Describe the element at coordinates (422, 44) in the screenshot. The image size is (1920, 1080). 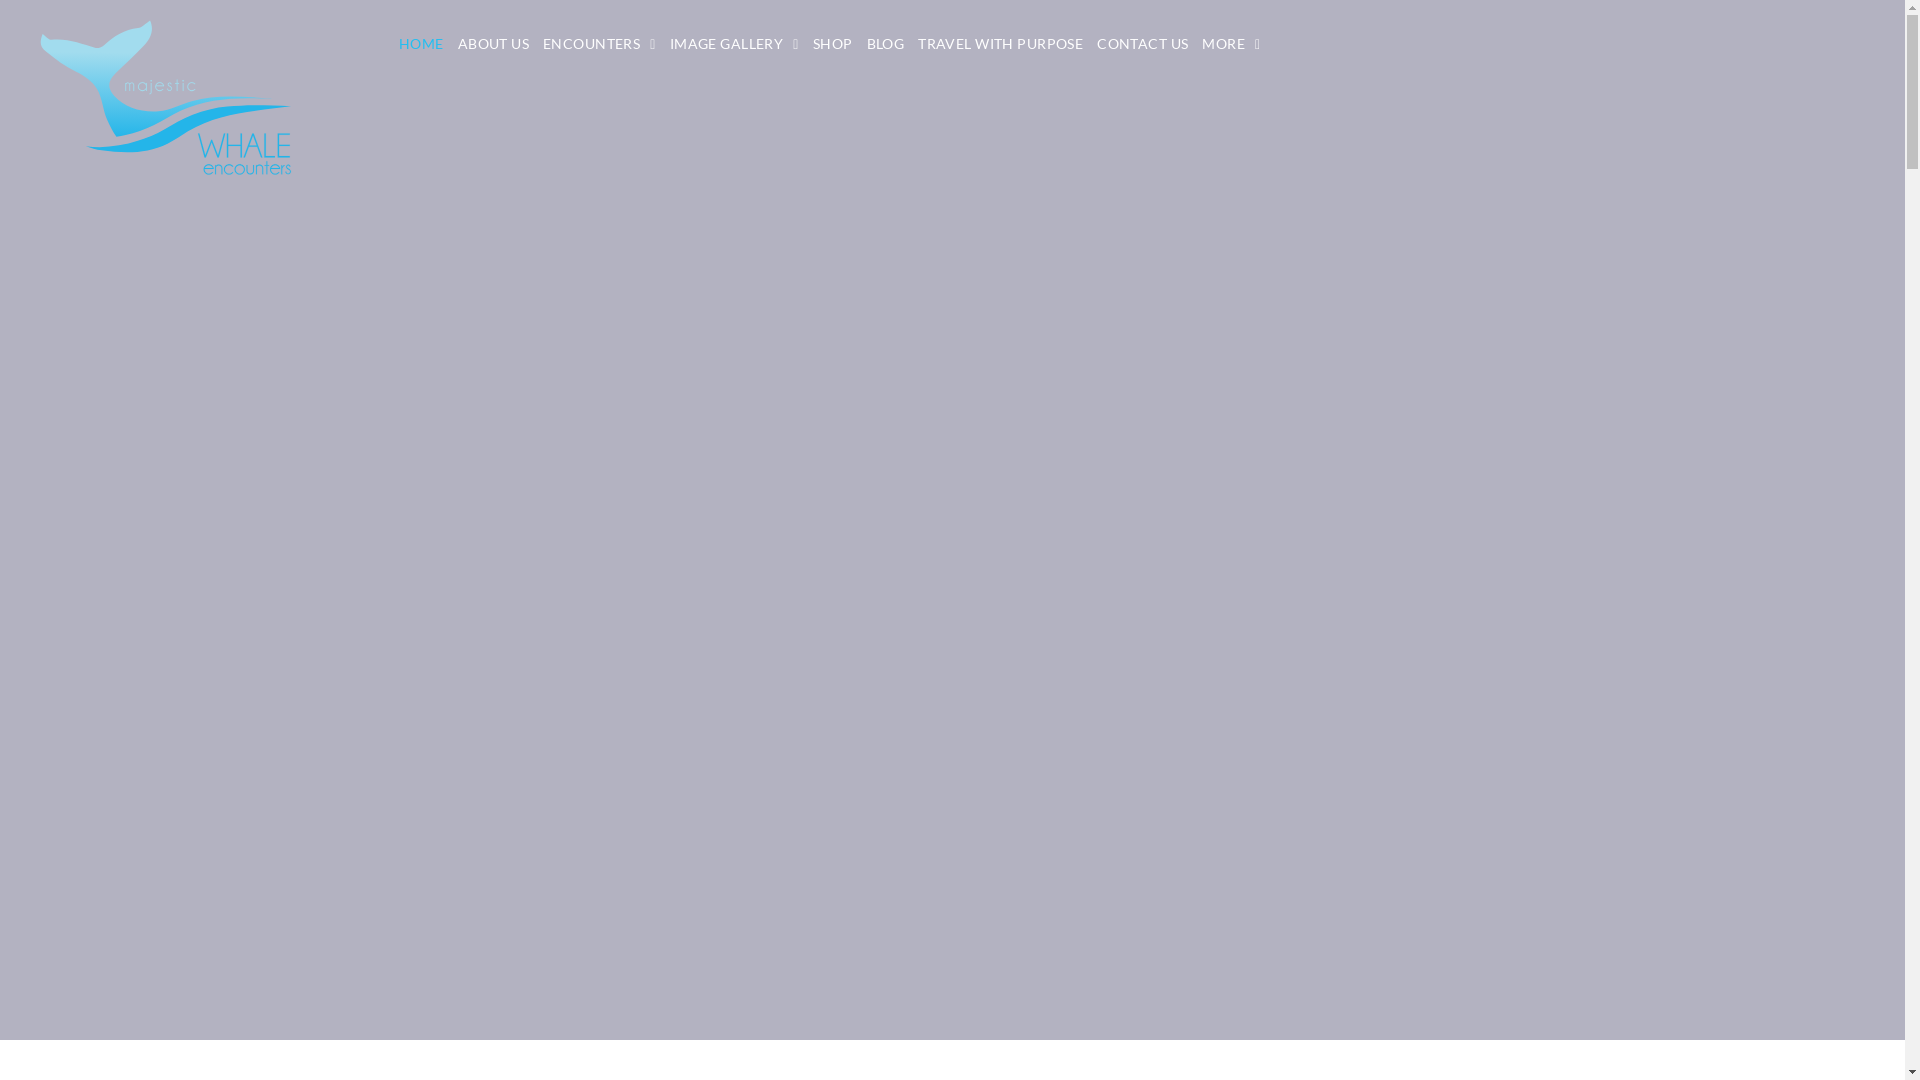
I see `HOME` at that location.